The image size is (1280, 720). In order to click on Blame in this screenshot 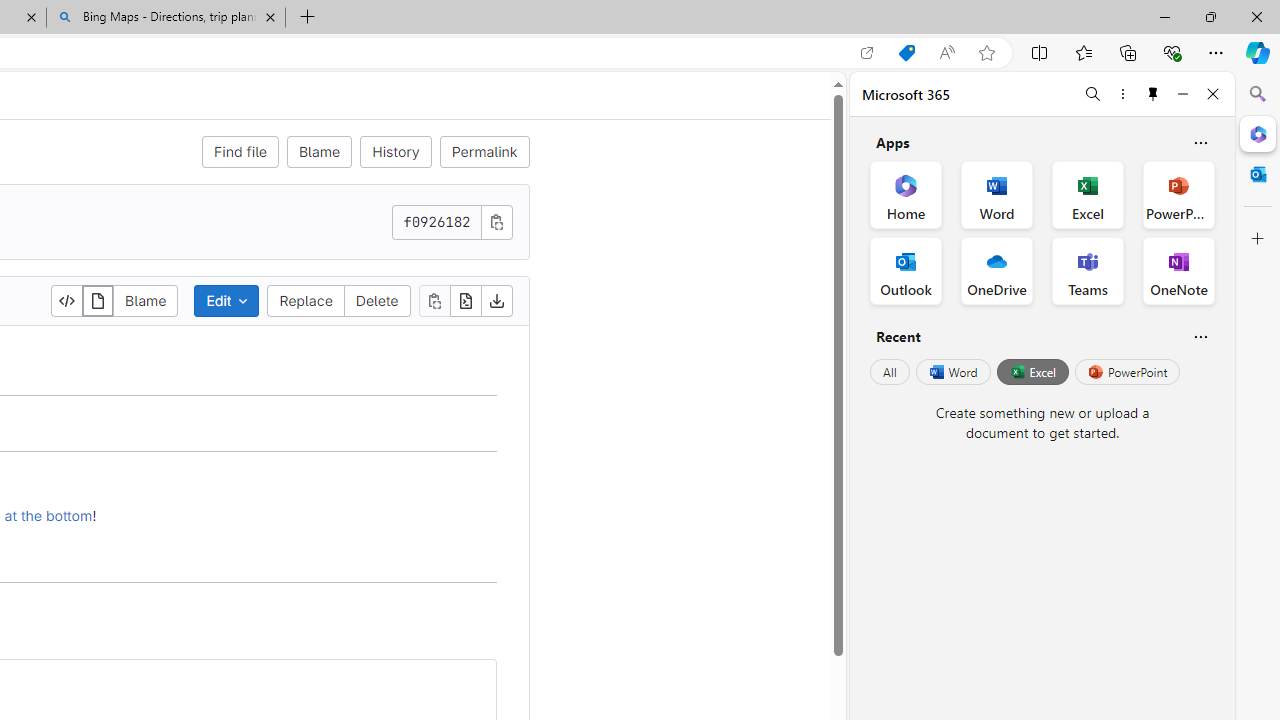, I will do `click(146, 300)`.